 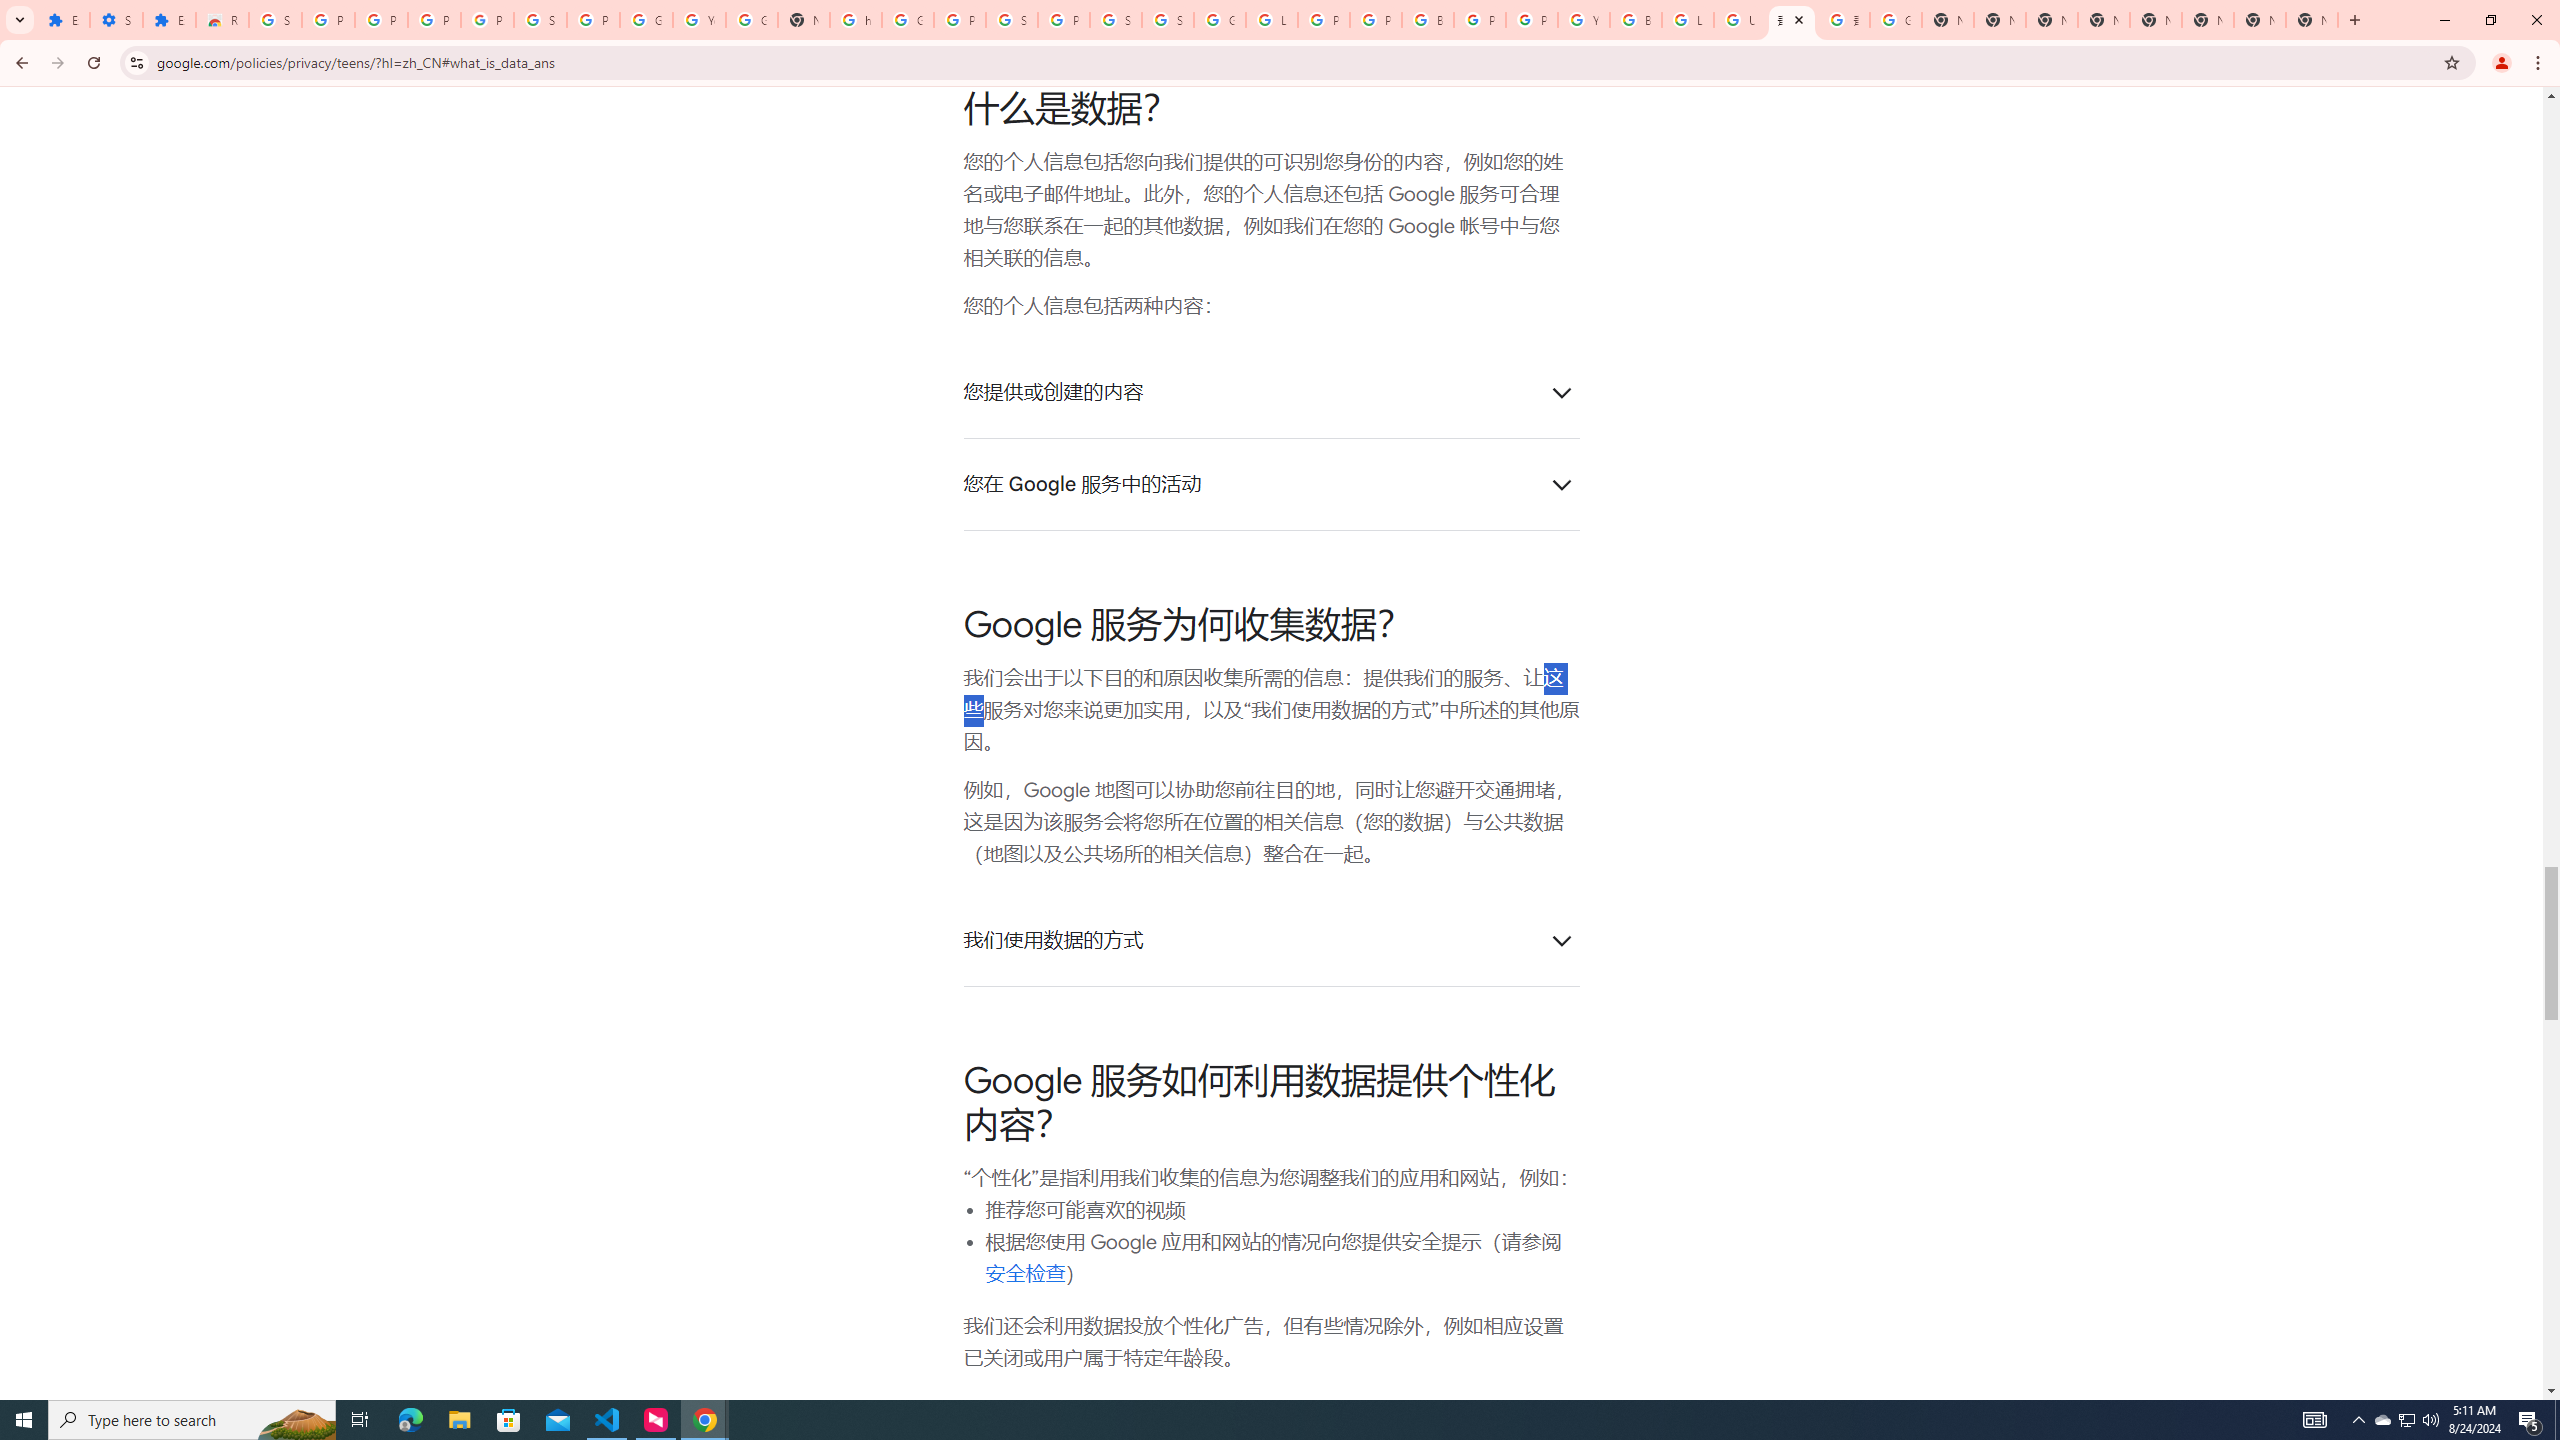 What do you see at coordinates (1168, 20) in the screenshot?
I see `Sign in - Google Accounts` at bounding box center [1168, 20].